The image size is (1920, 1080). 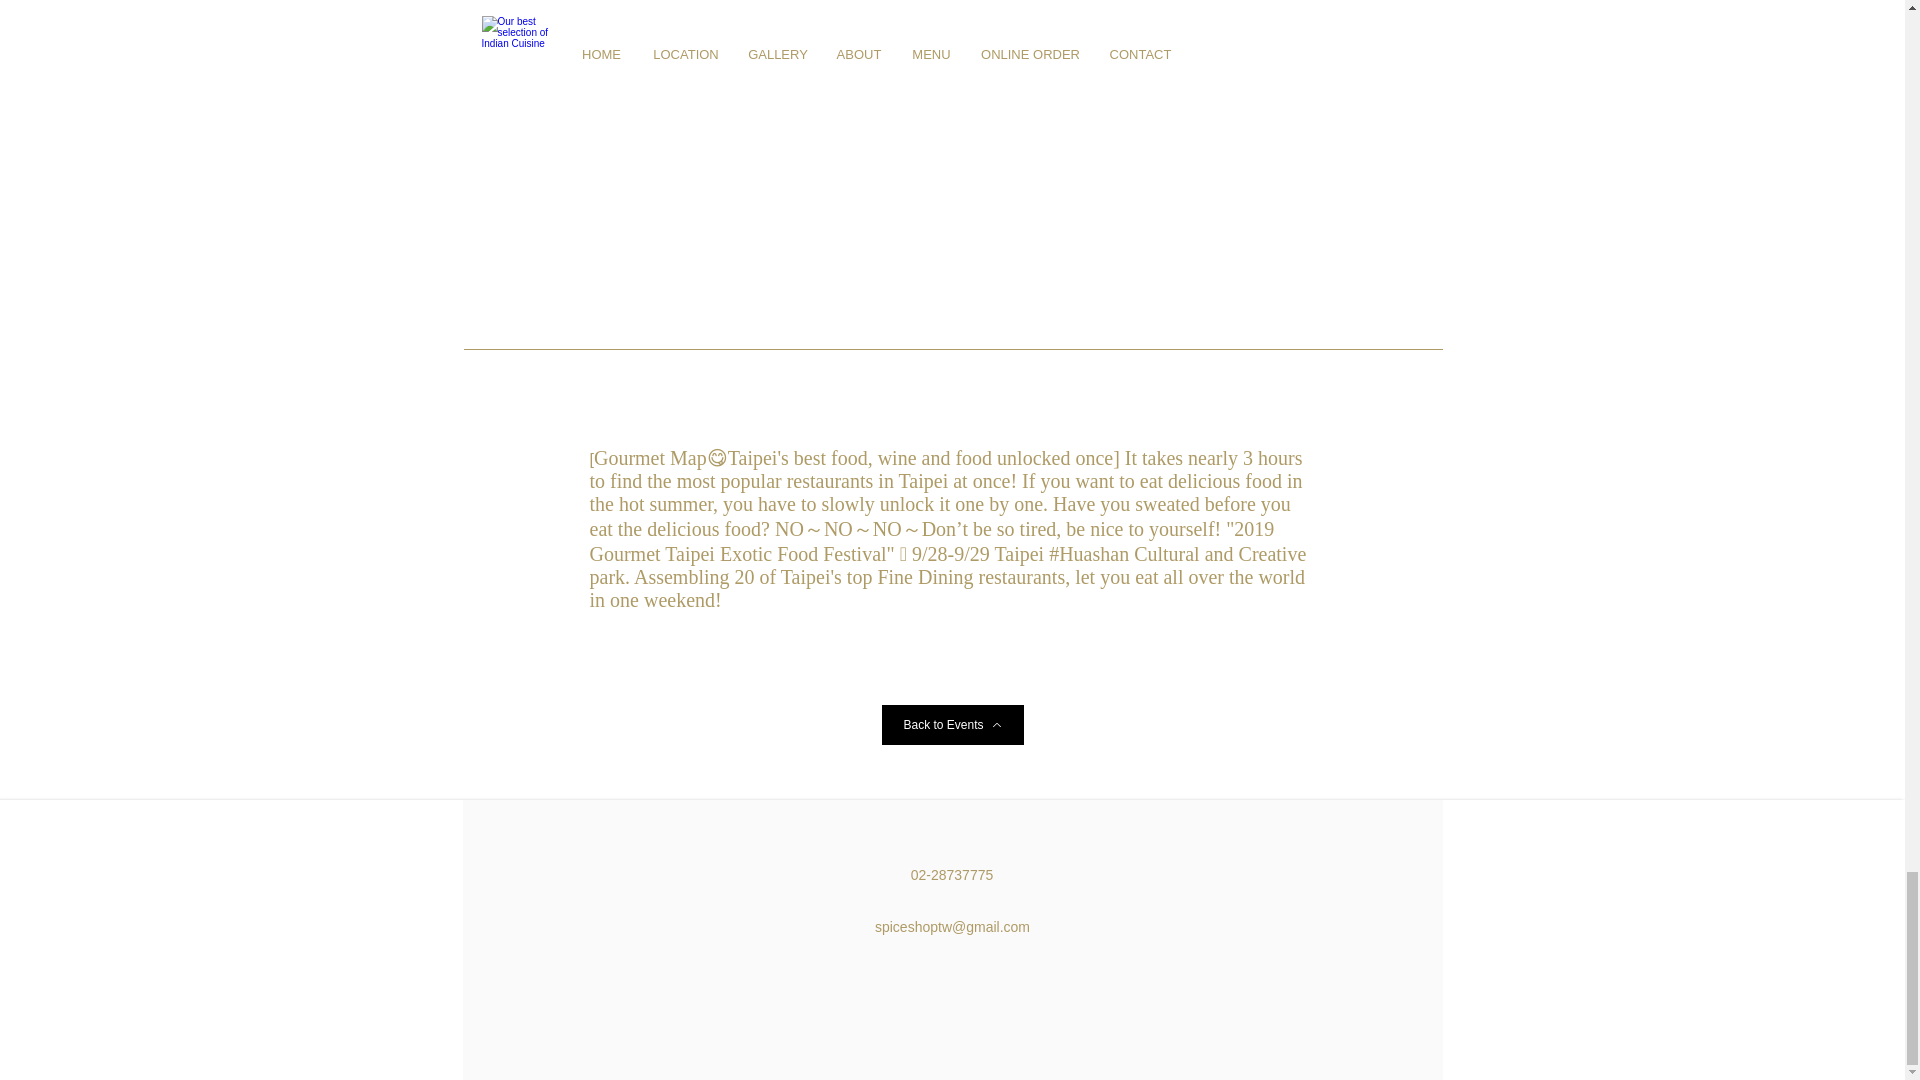 What do you see at coordinates (952, 875) in the screenshot?
I see `02-28737775` at bounding box center [952, 875].